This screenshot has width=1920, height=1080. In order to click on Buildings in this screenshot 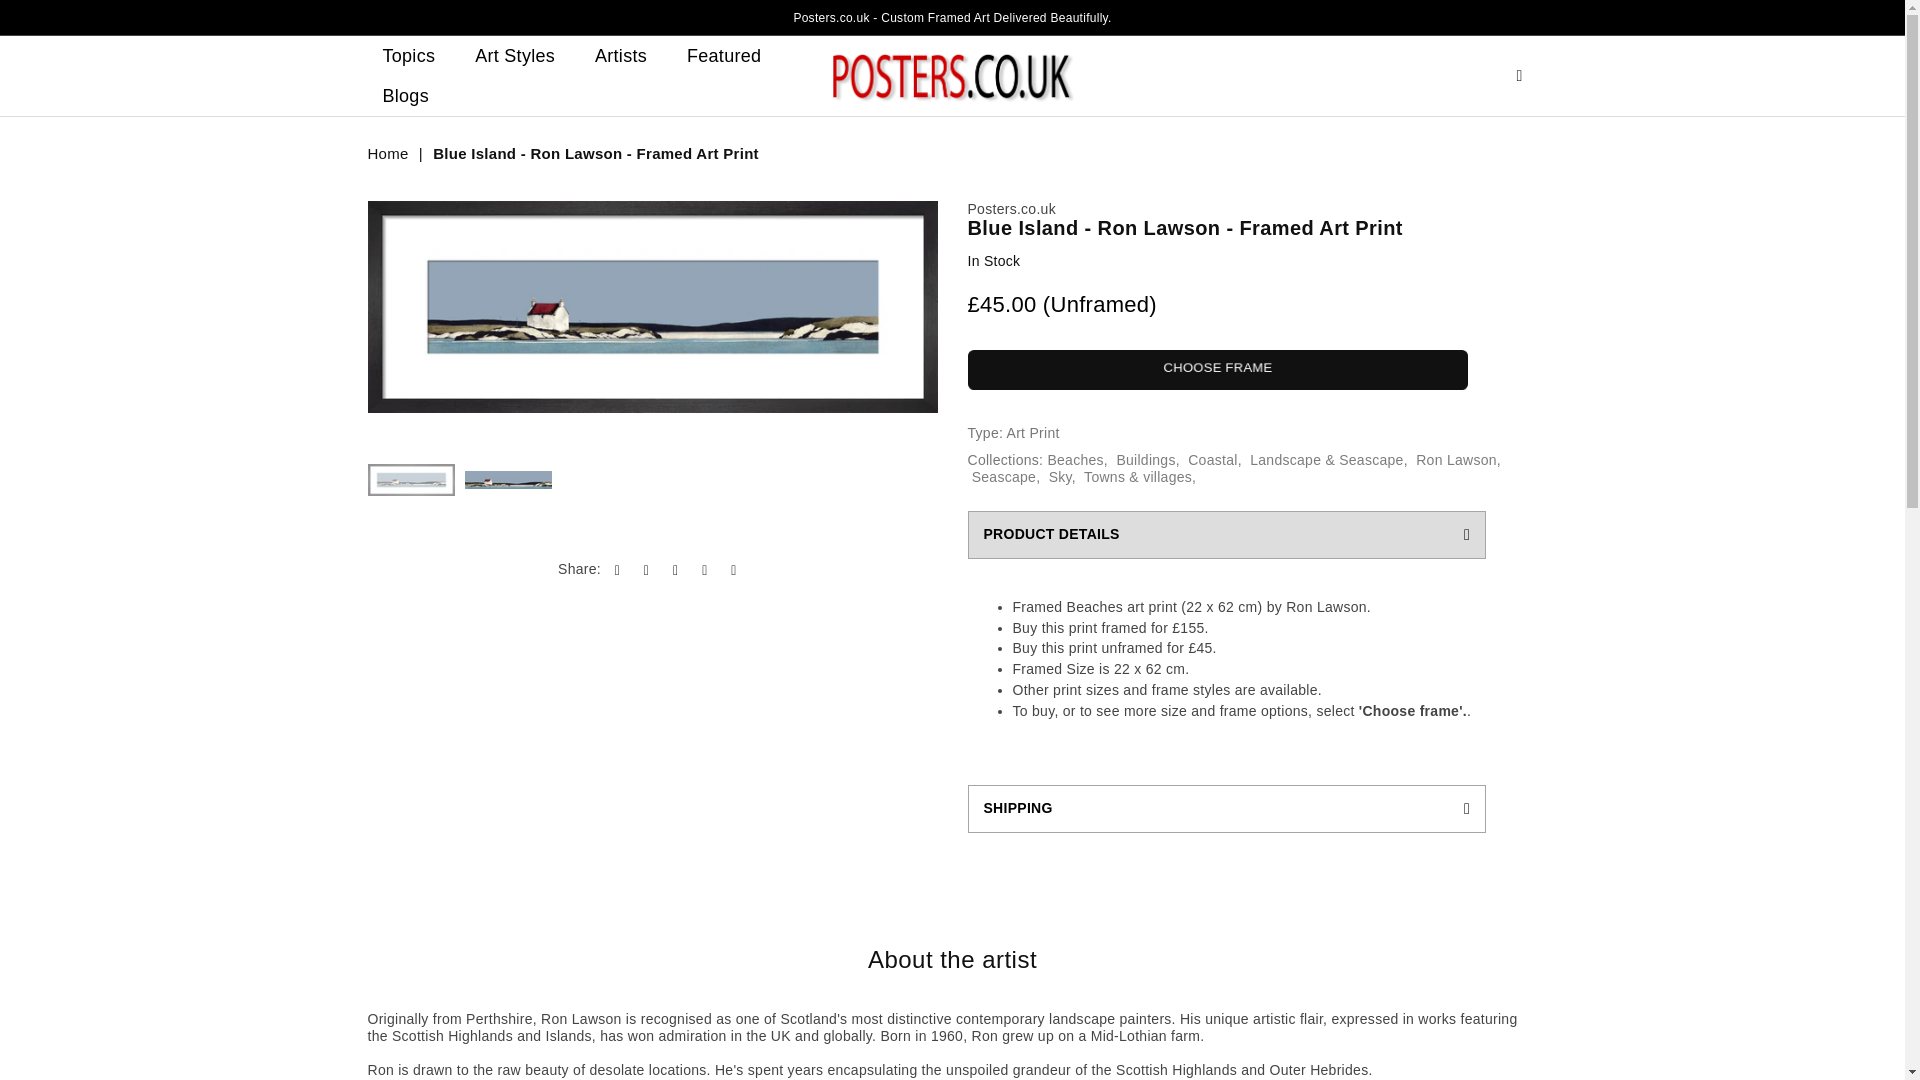, I will do `click(1145, 460)`.